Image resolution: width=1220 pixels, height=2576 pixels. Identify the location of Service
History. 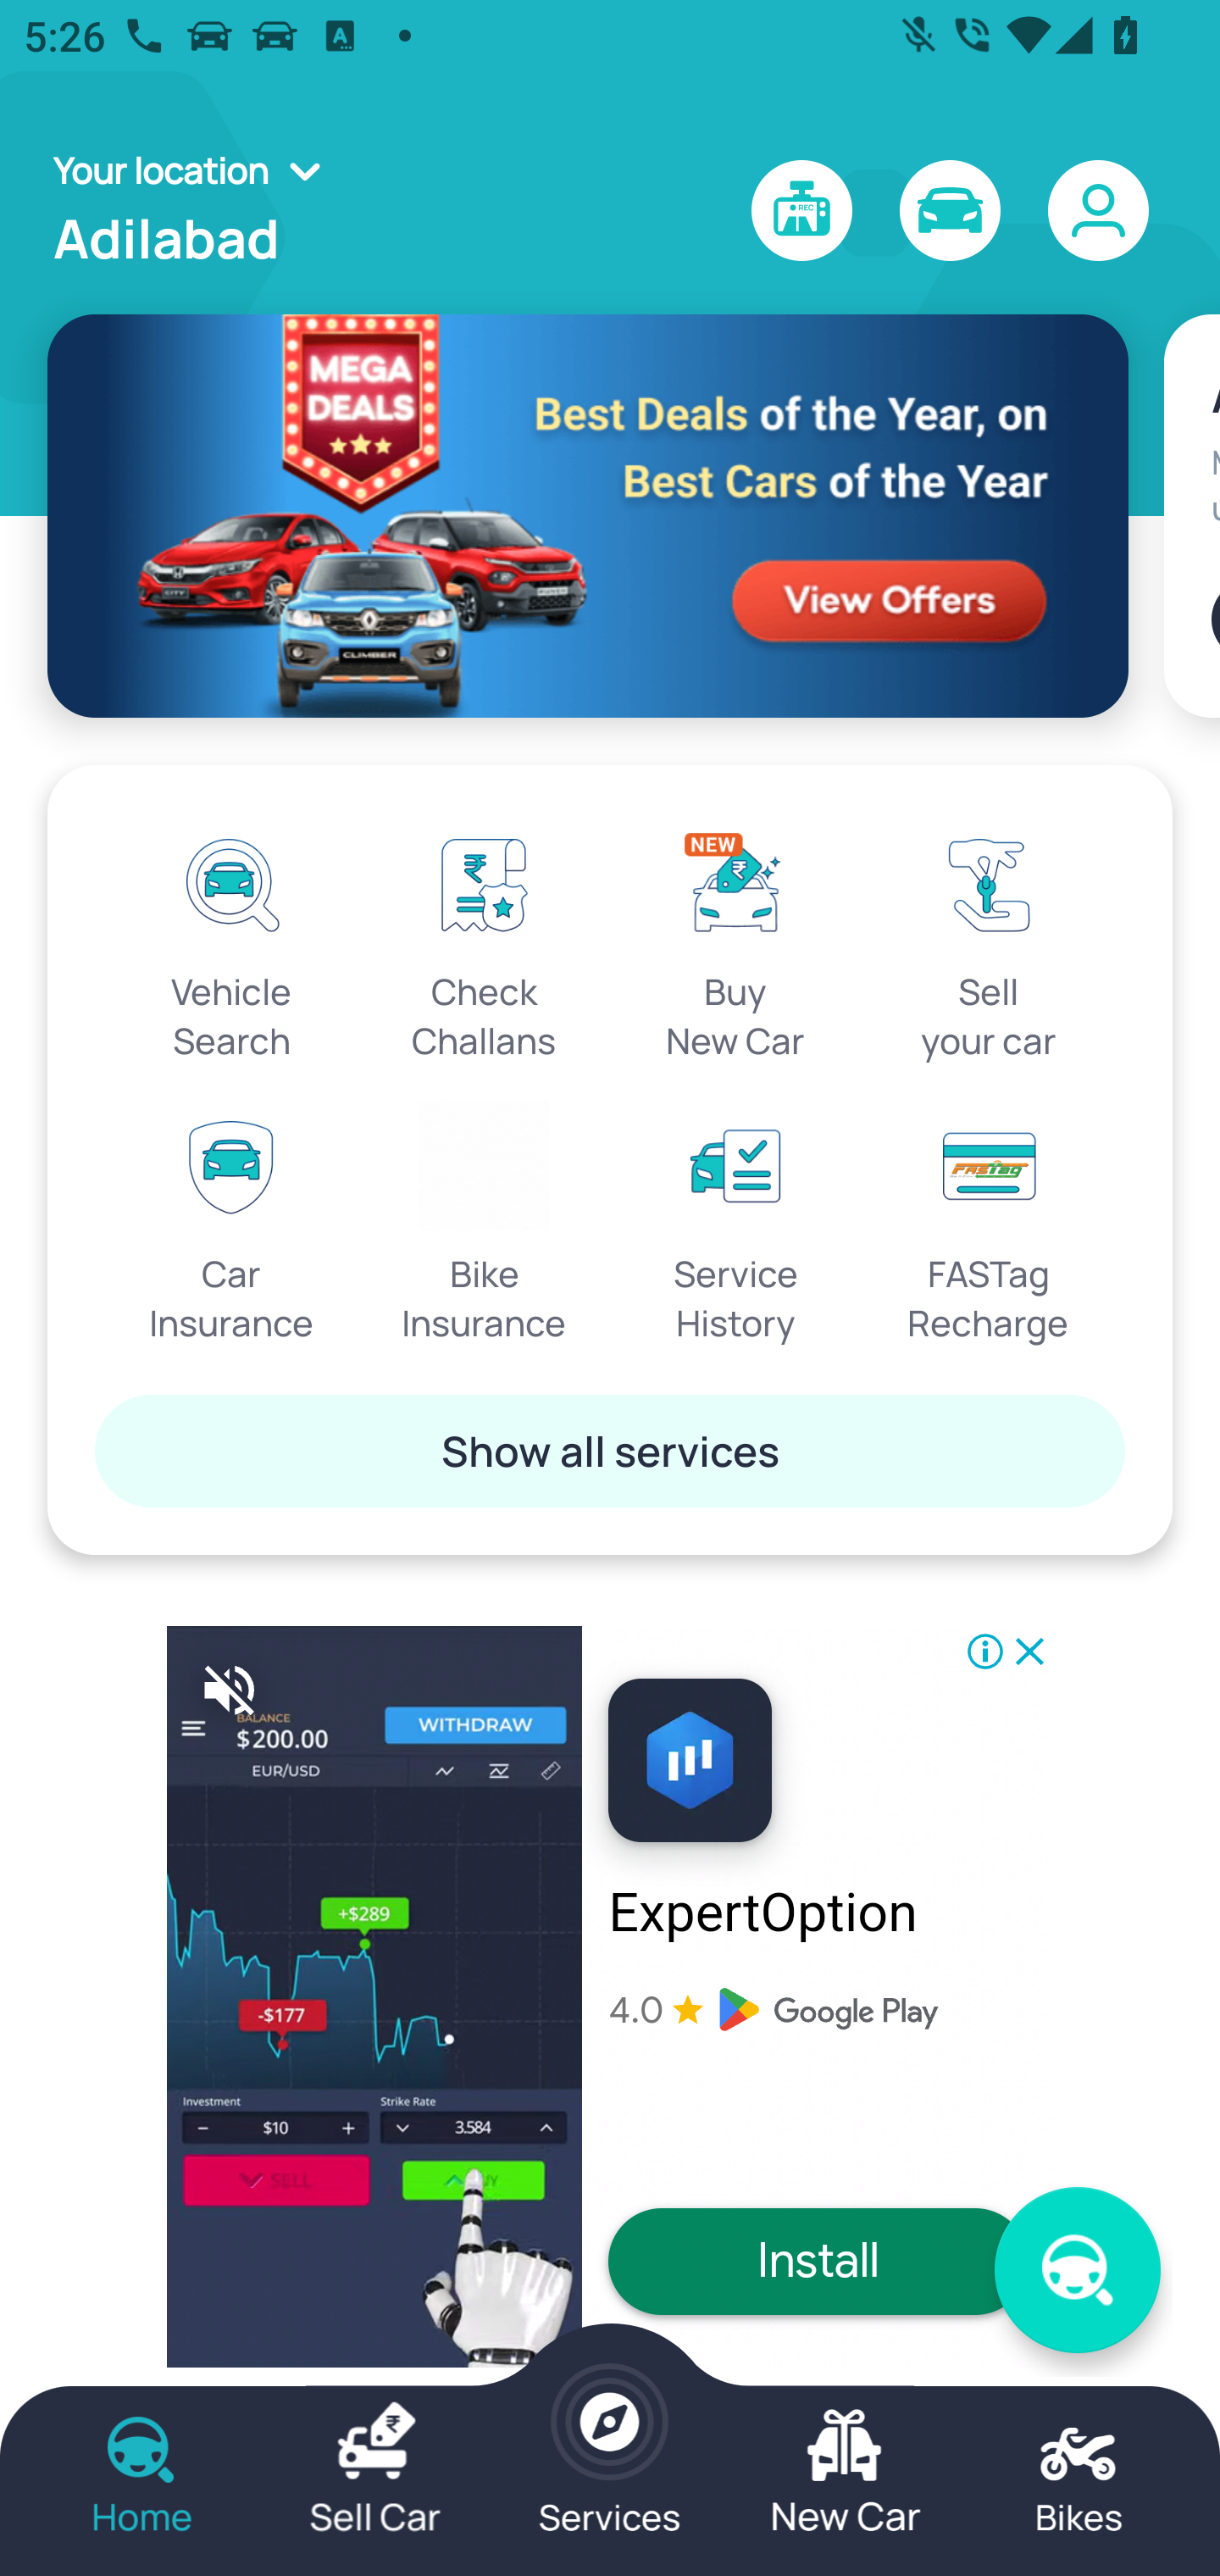
(735, 1224).